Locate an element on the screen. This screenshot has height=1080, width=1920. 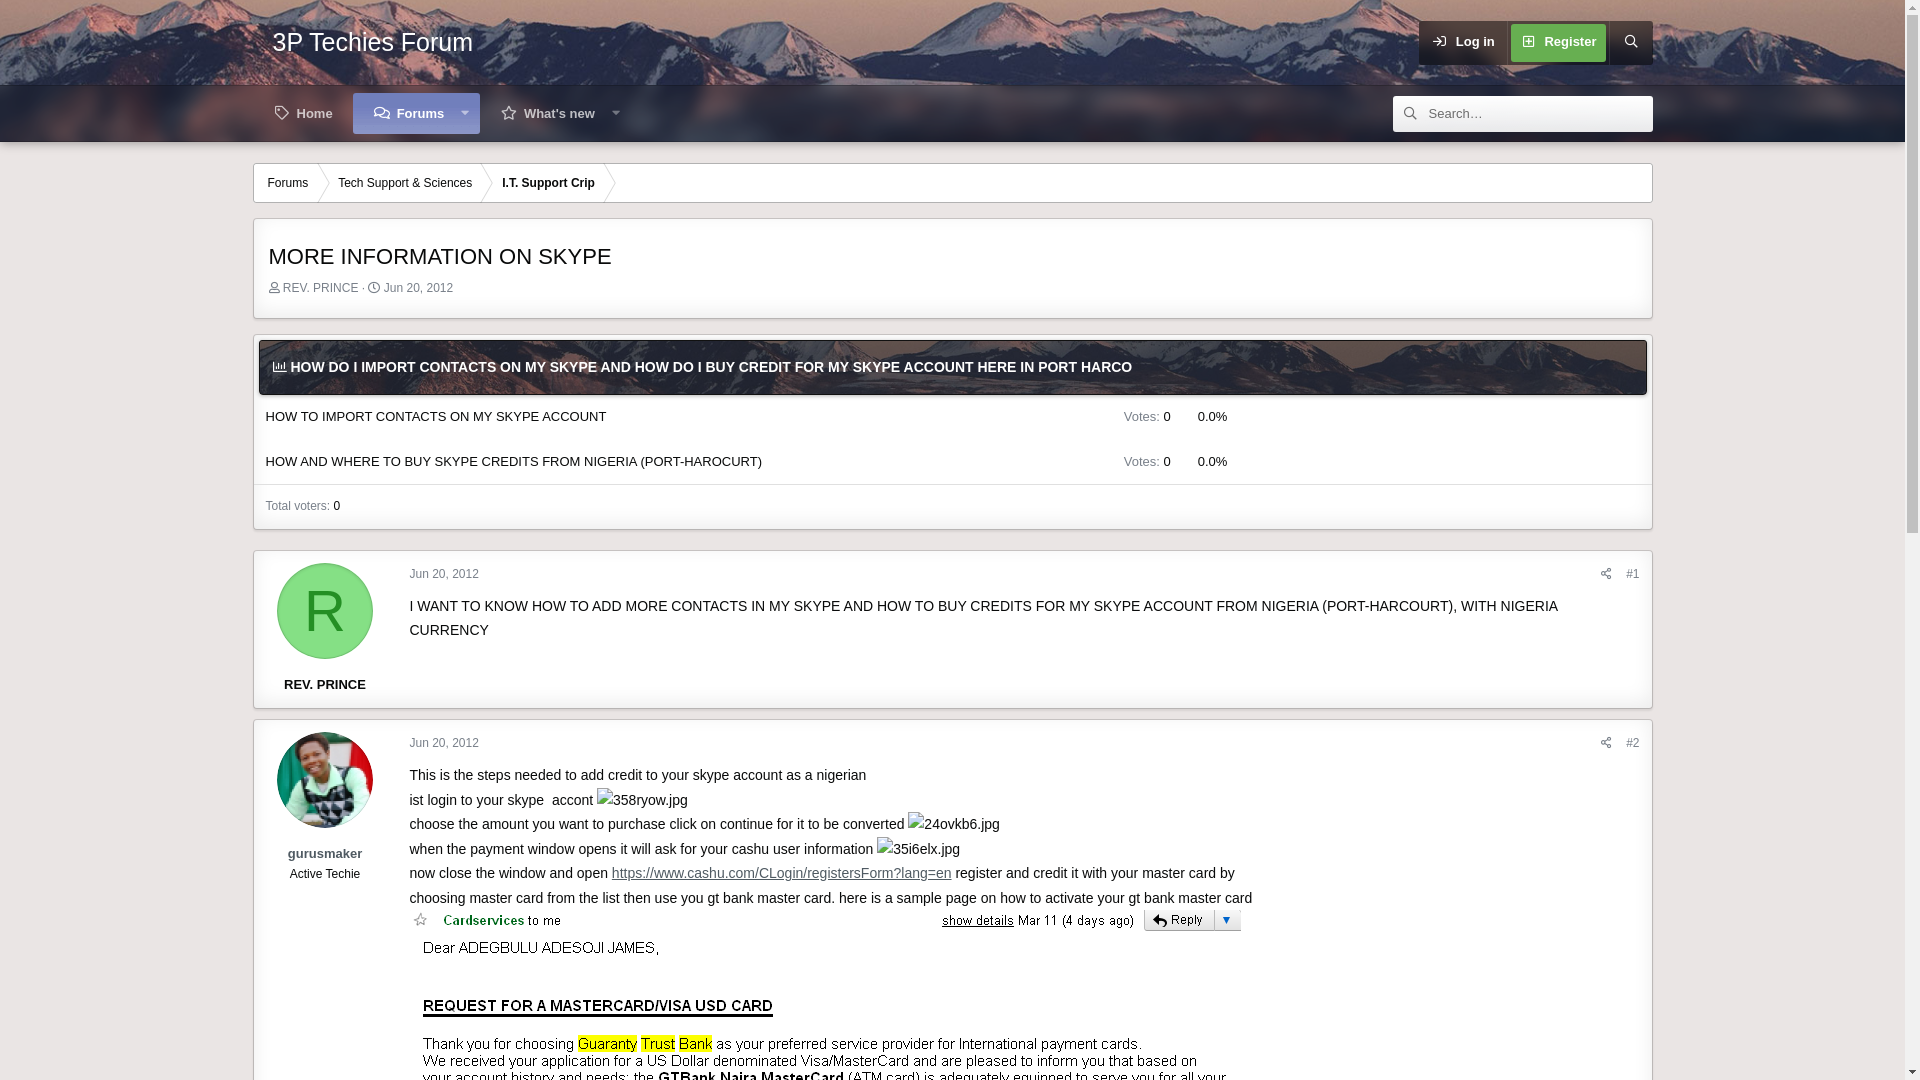
https://www.cashu.com/CLogin/registersForm?lang=en is located at coordinates (782, 873).